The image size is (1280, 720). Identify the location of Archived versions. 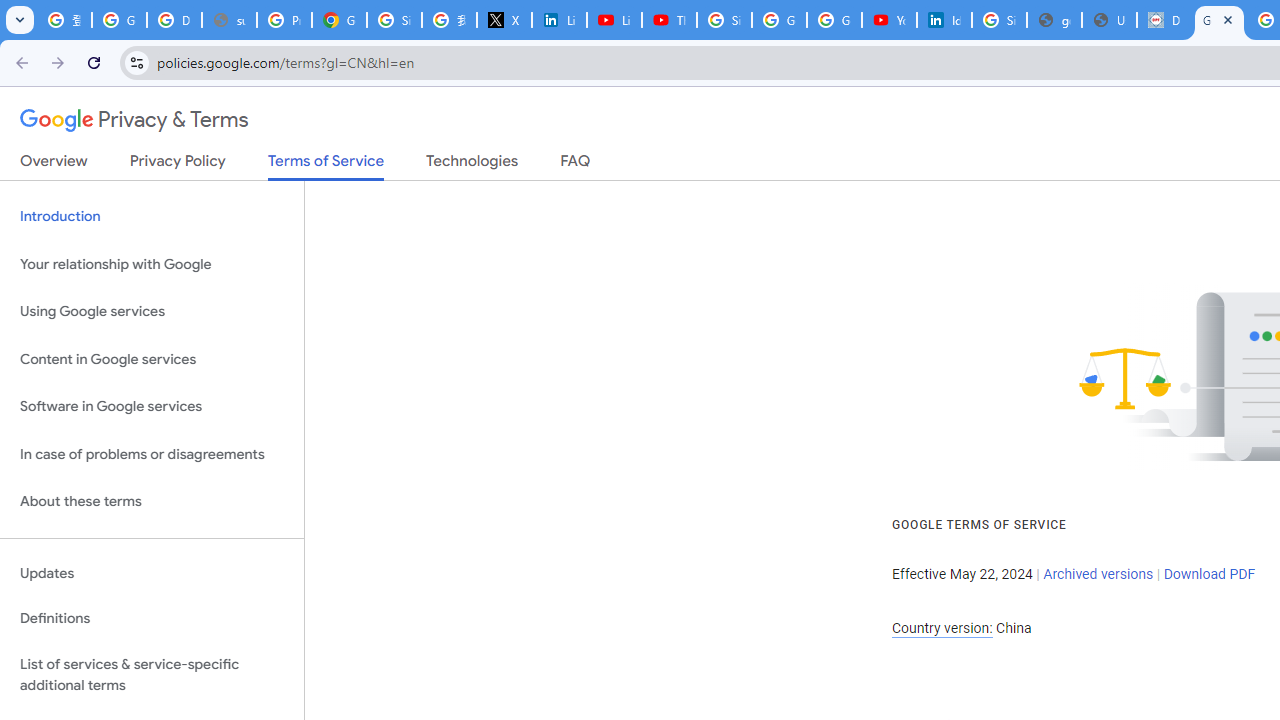
(1098, 574).